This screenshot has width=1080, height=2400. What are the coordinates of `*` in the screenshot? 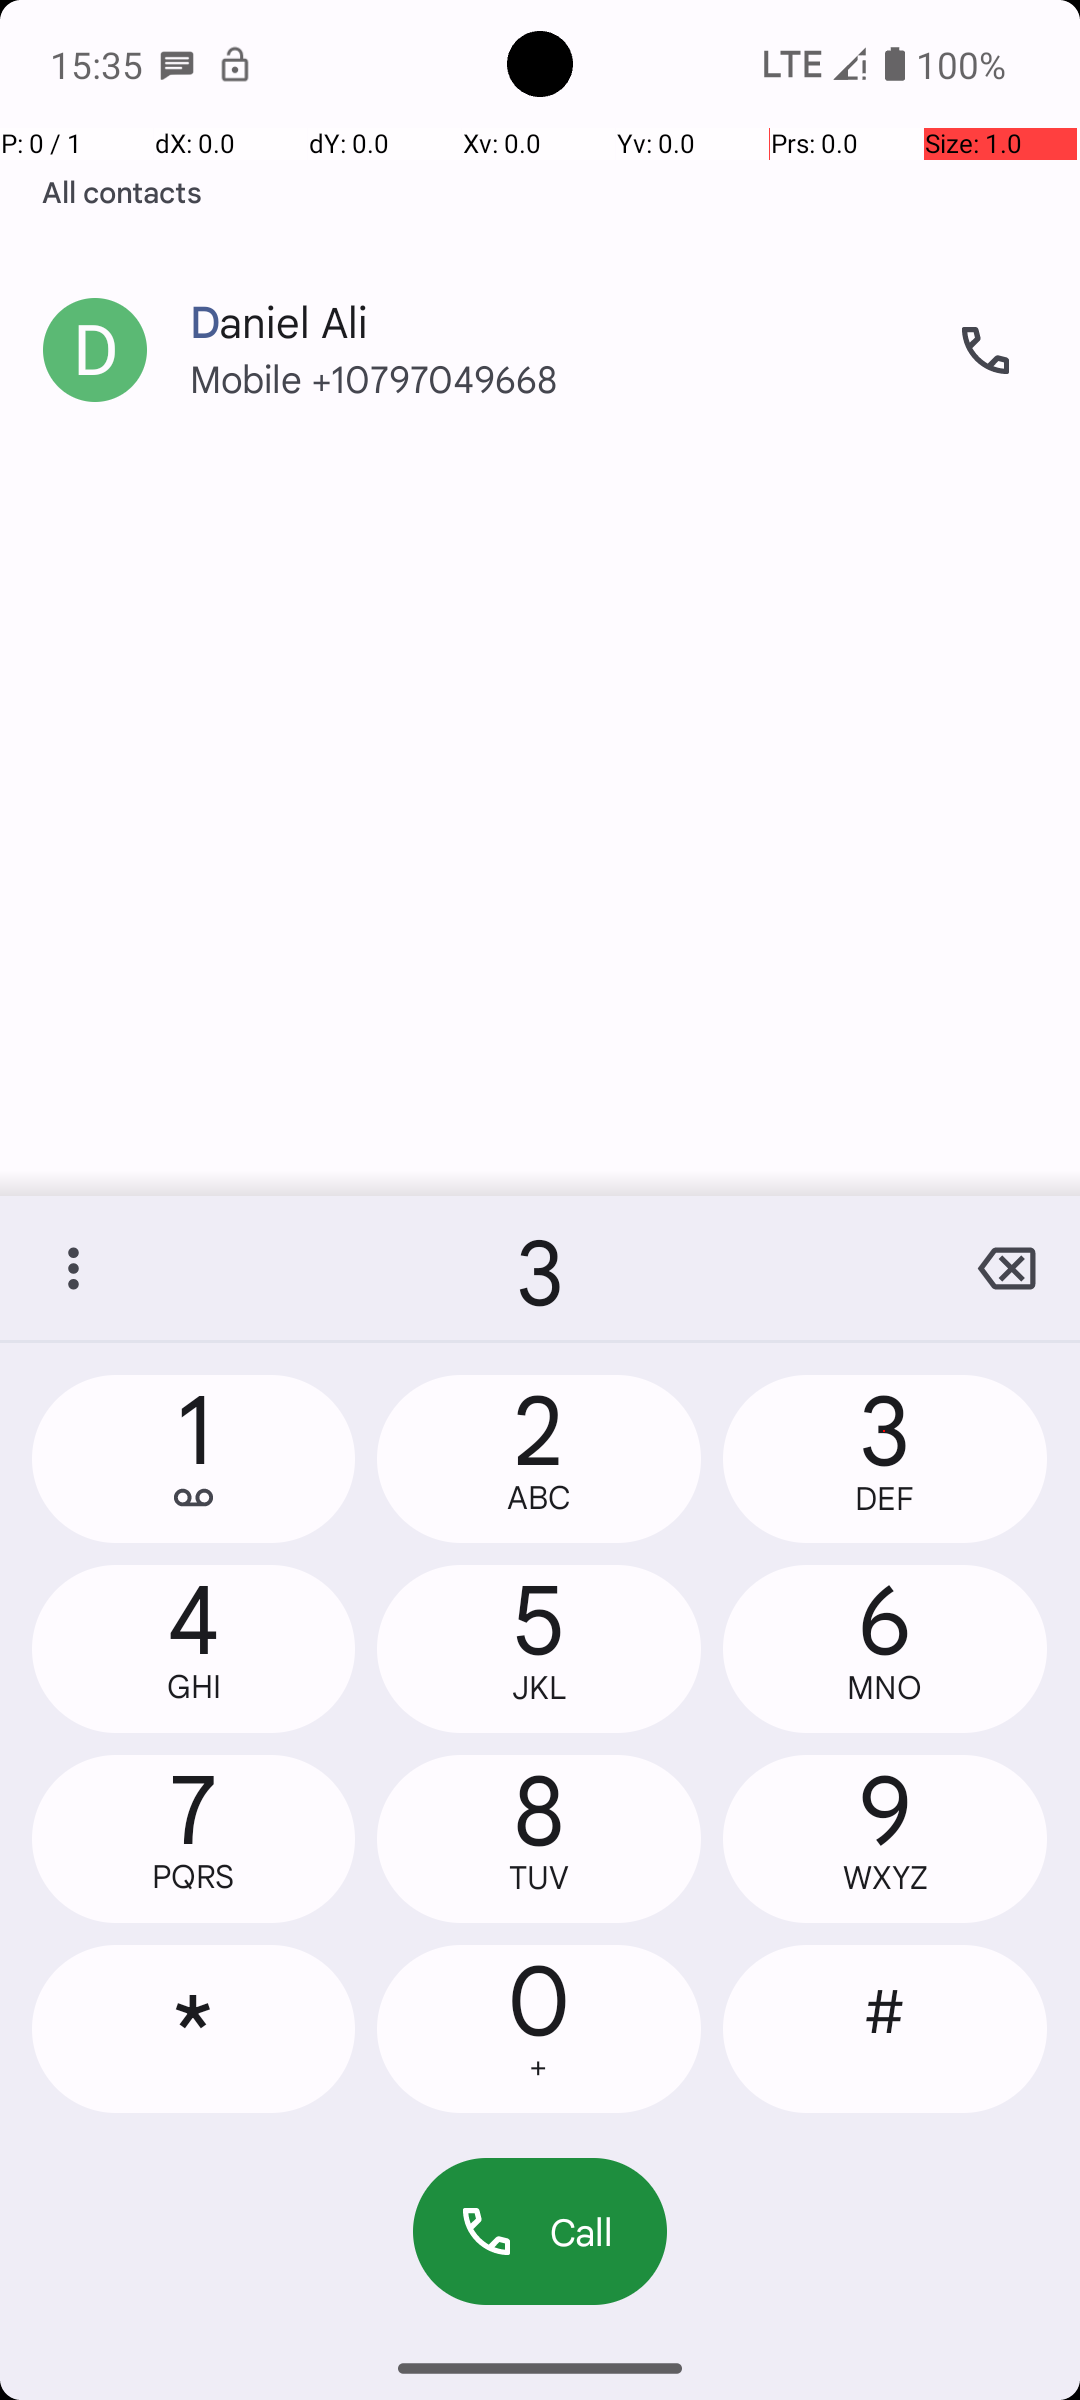 It's located at (194, 2029).